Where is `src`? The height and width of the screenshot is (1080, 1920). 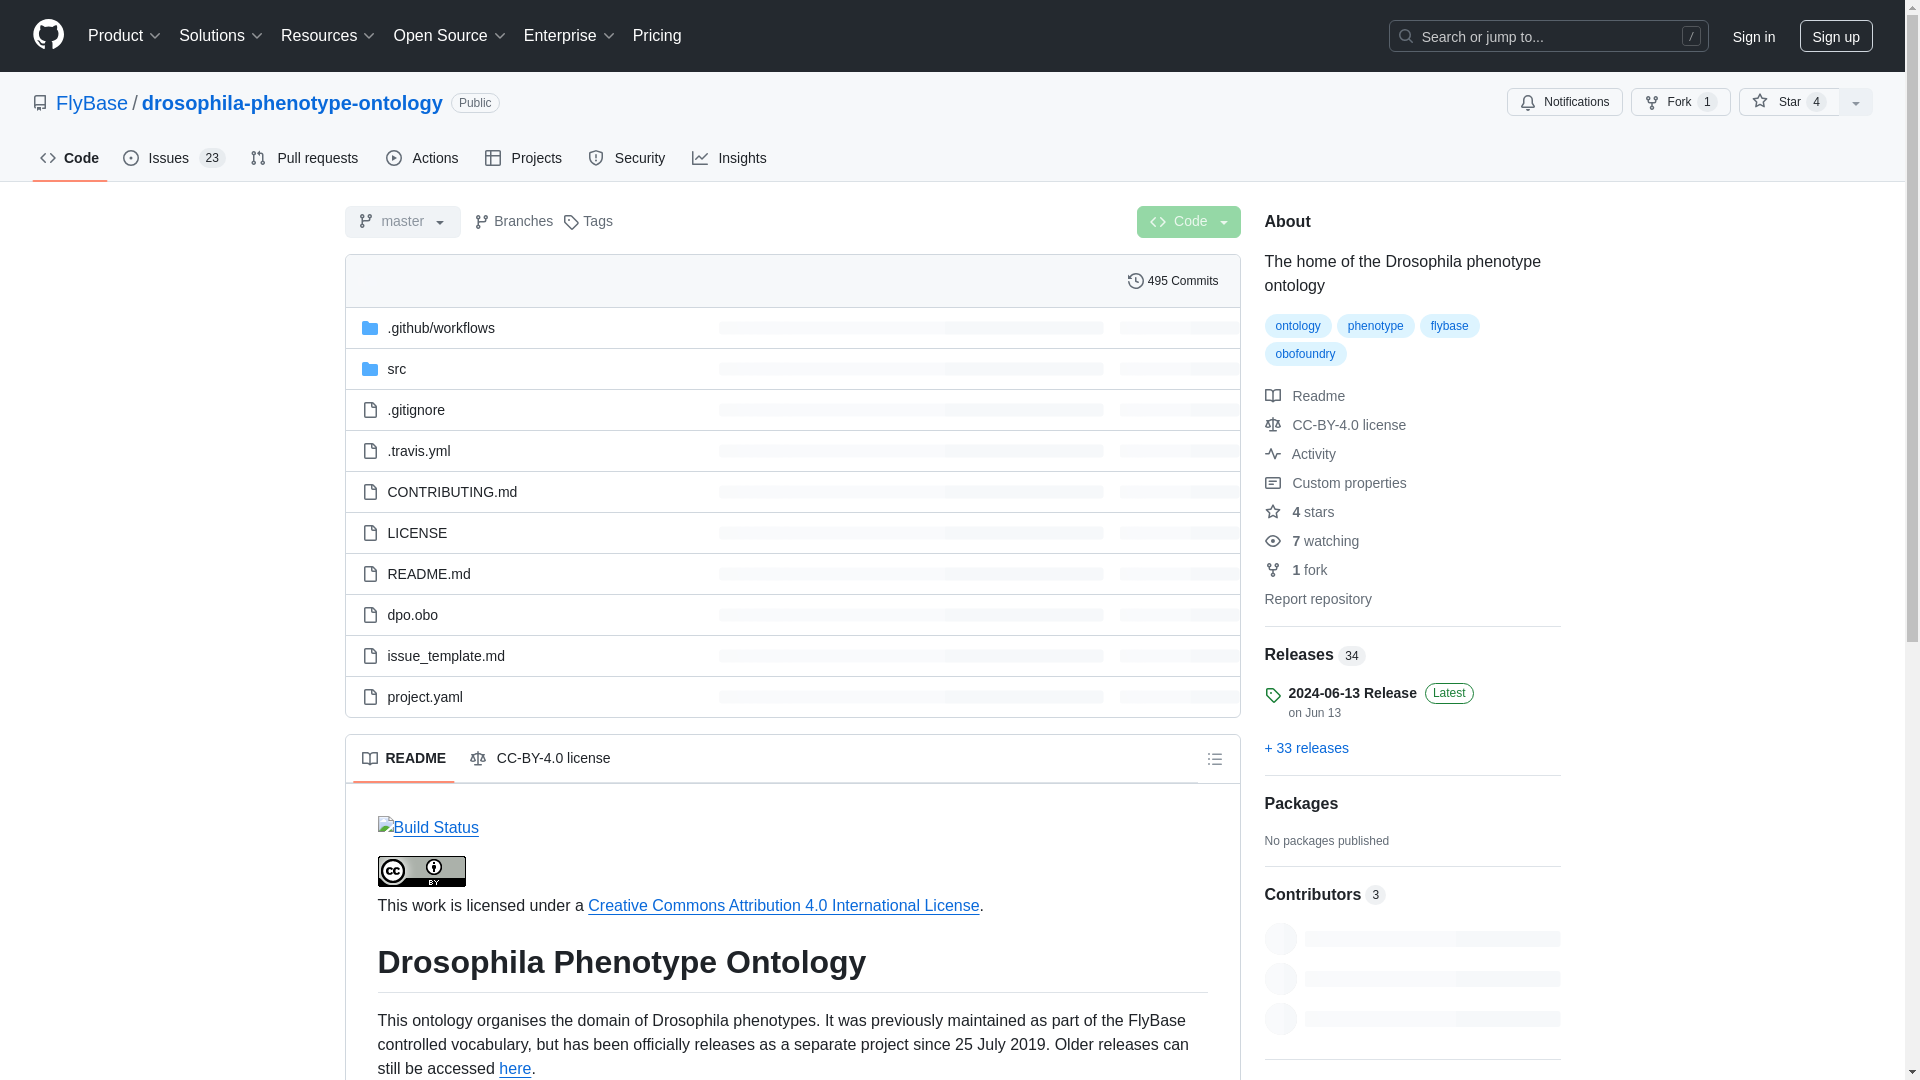
src is located at coordinates (397, 367).